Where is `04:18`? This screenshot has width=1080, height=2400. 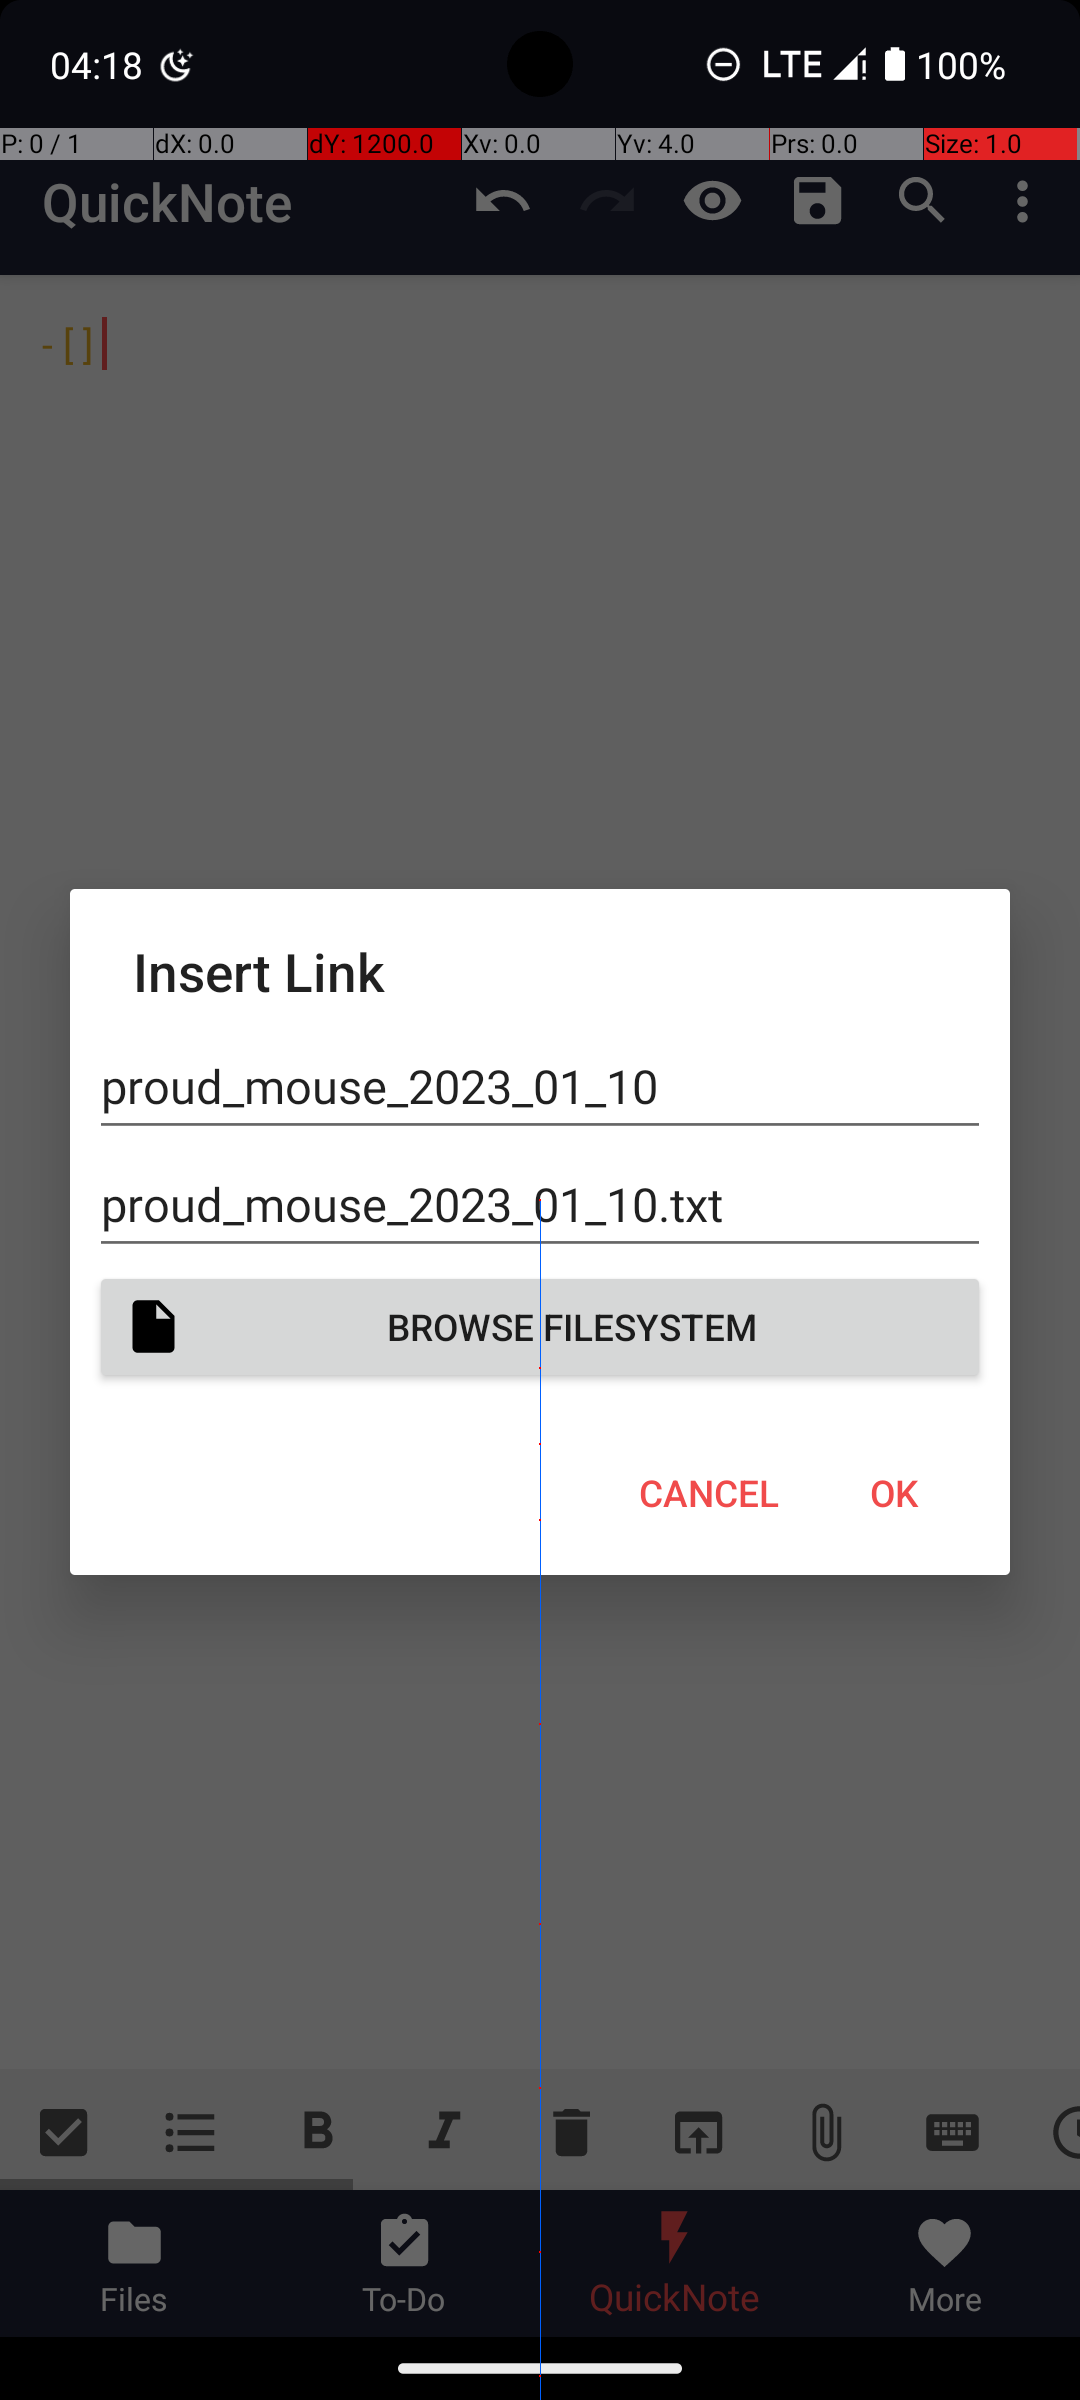
04:18 is located at coordinates (99, 64).